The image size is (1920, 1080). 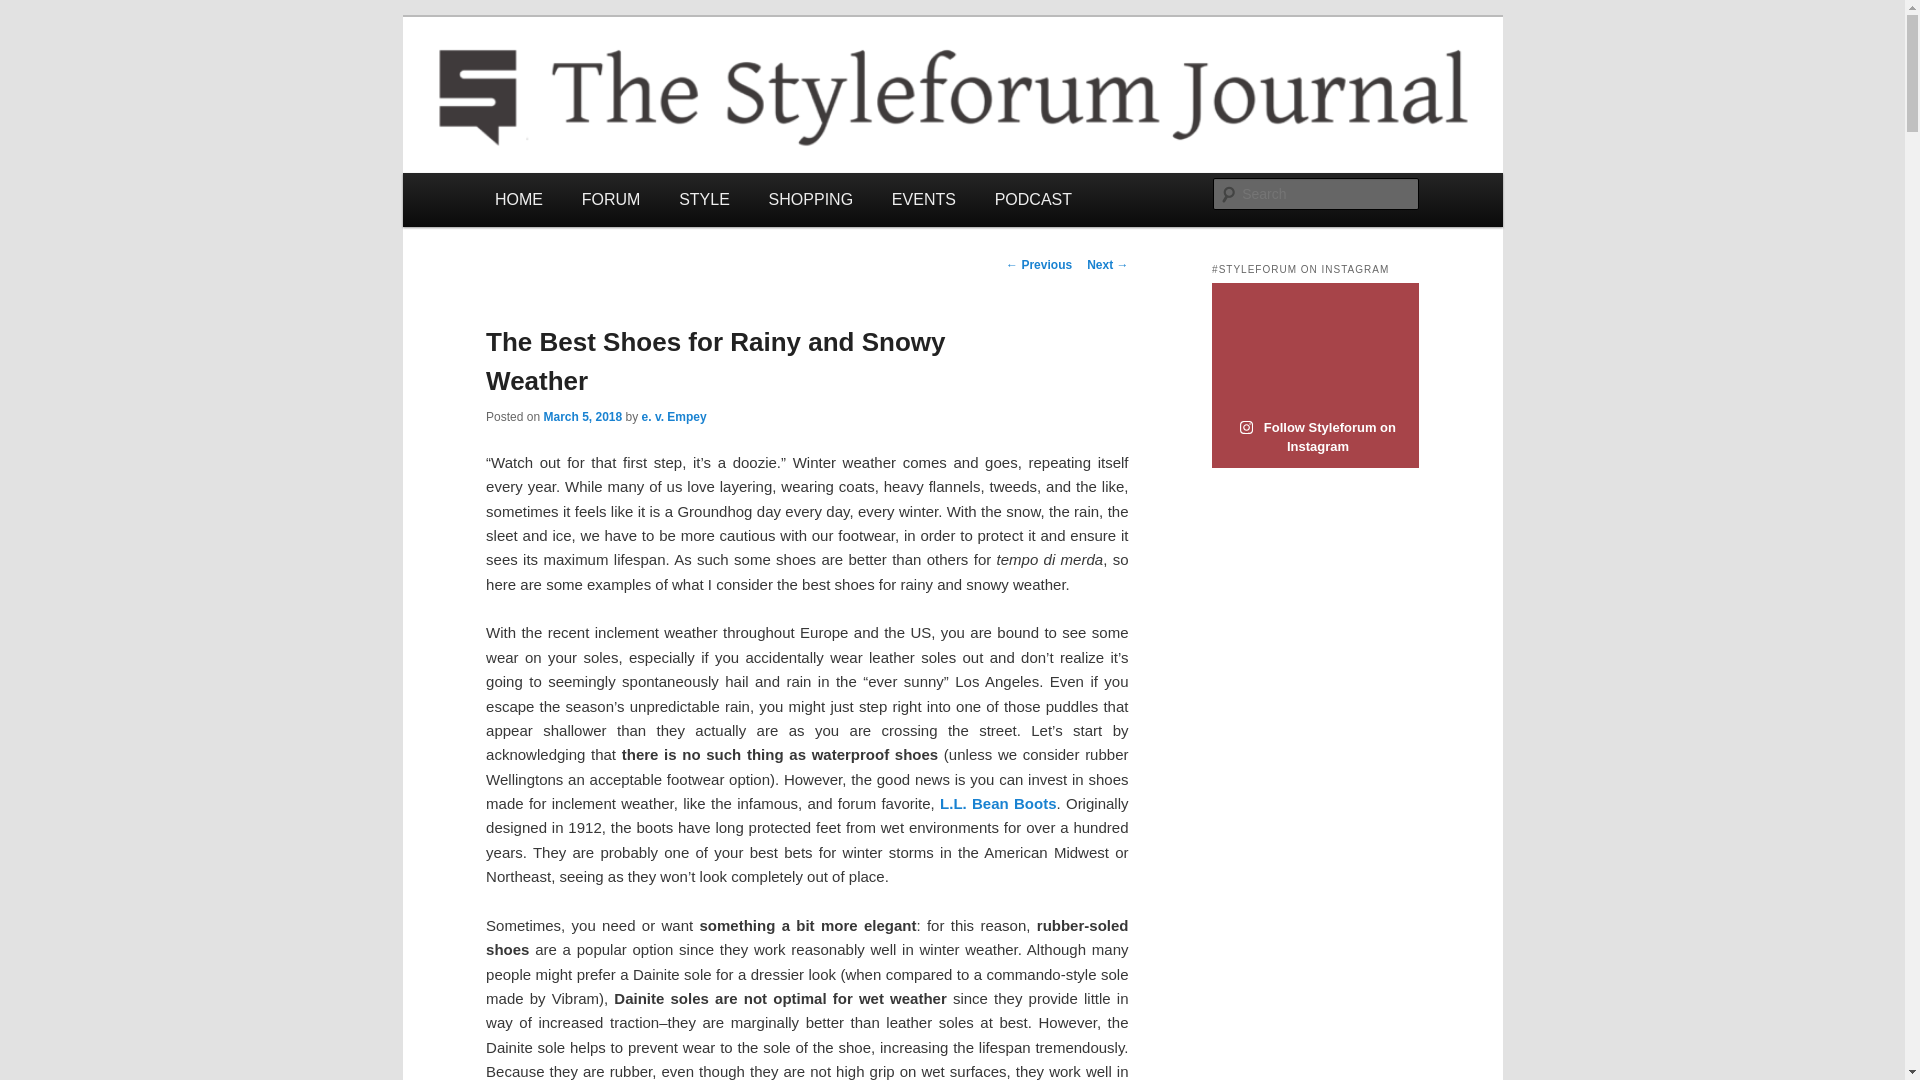 I want to click on FORUM, so click(x=610, y=198).